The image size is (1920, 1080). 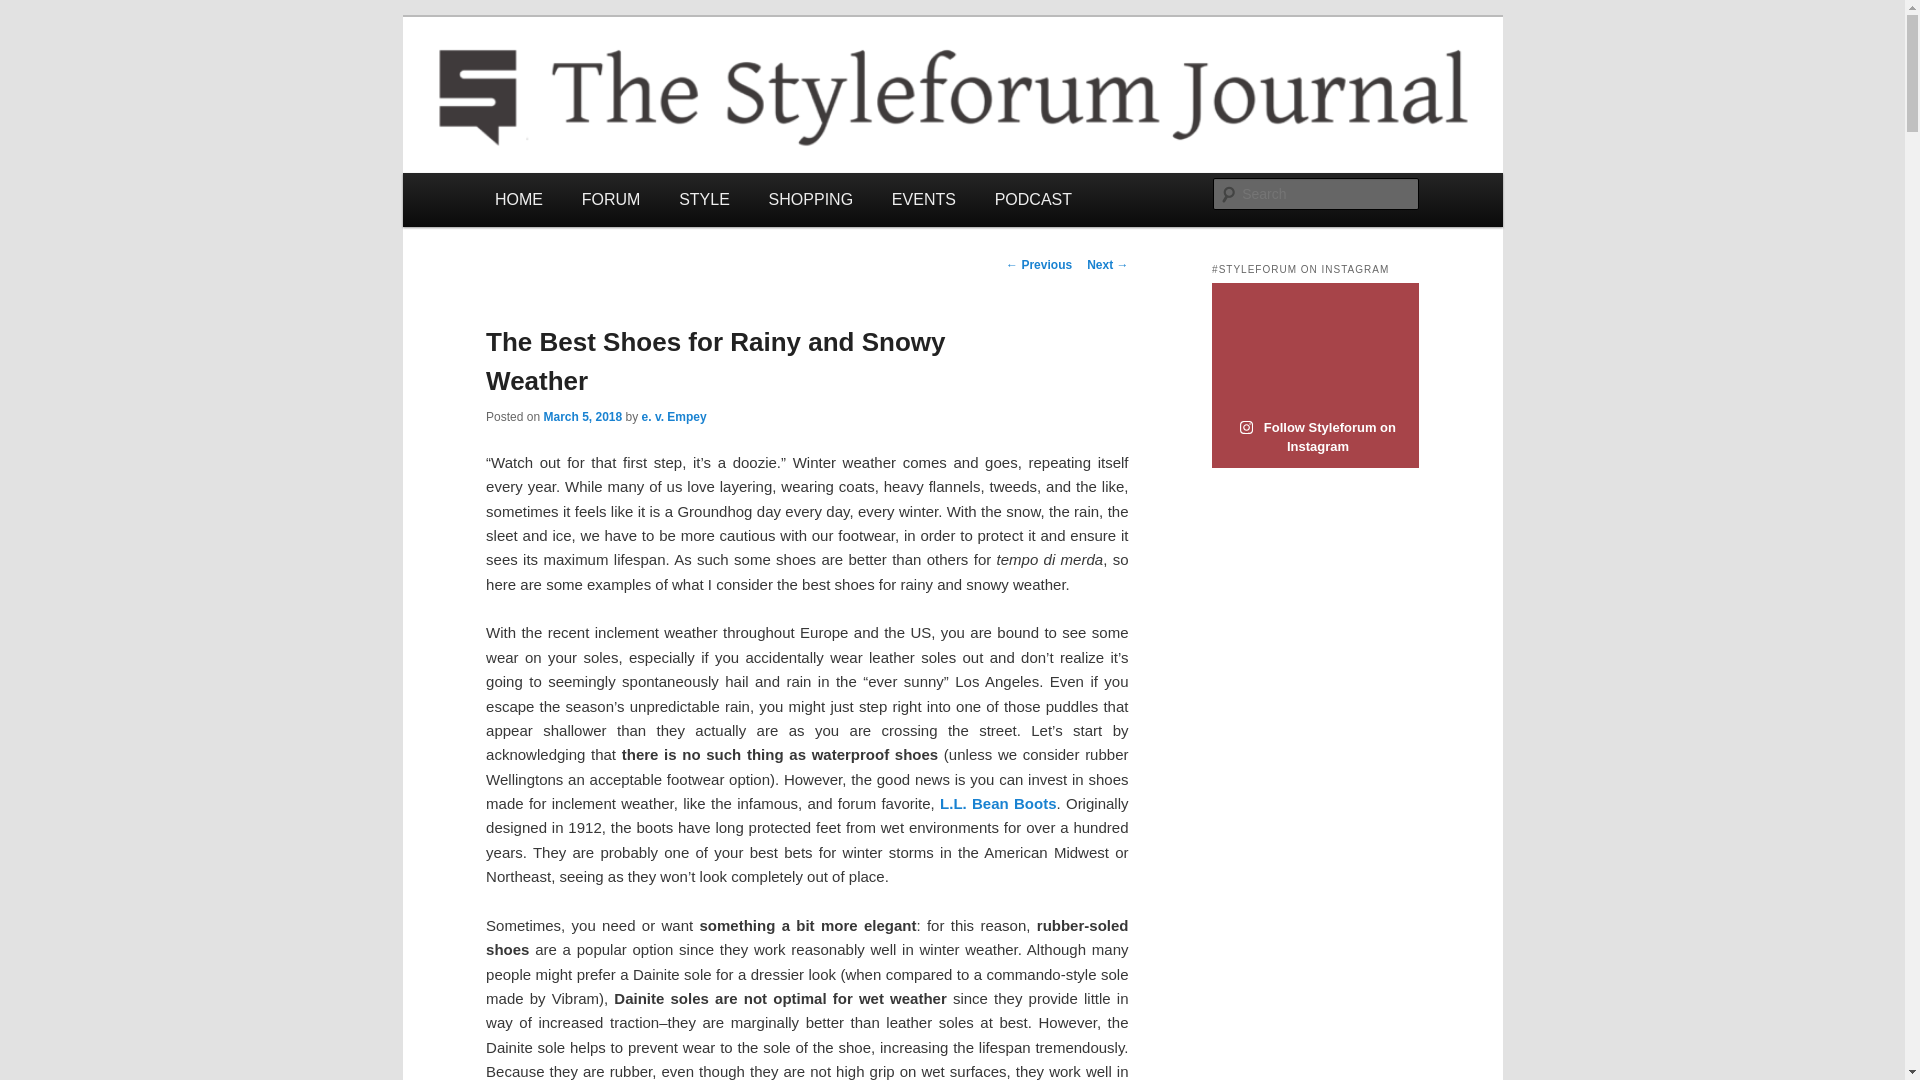 I want to click on FORUM, so click(x=610, y=198).